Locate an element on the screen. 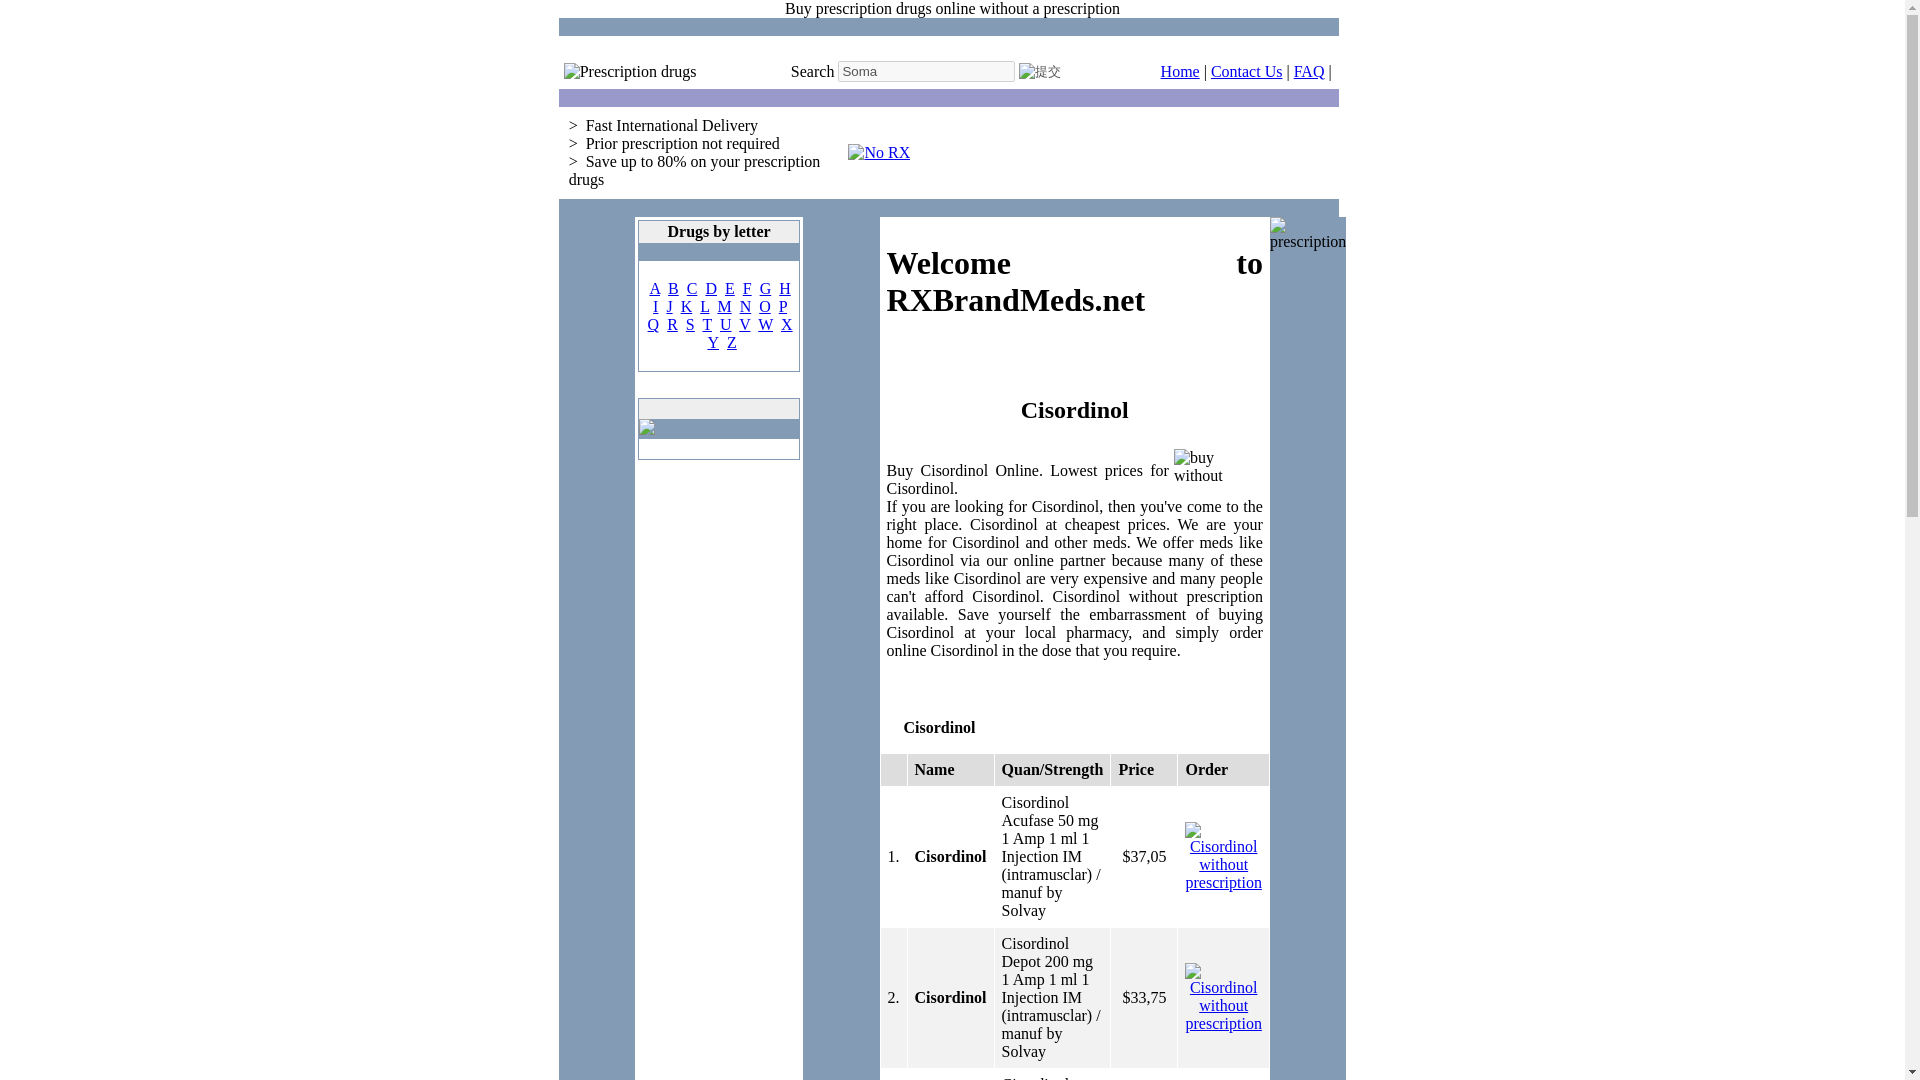 This screenshot has height=1080, width=1920. Letter C is located at coordinates (692, 288).